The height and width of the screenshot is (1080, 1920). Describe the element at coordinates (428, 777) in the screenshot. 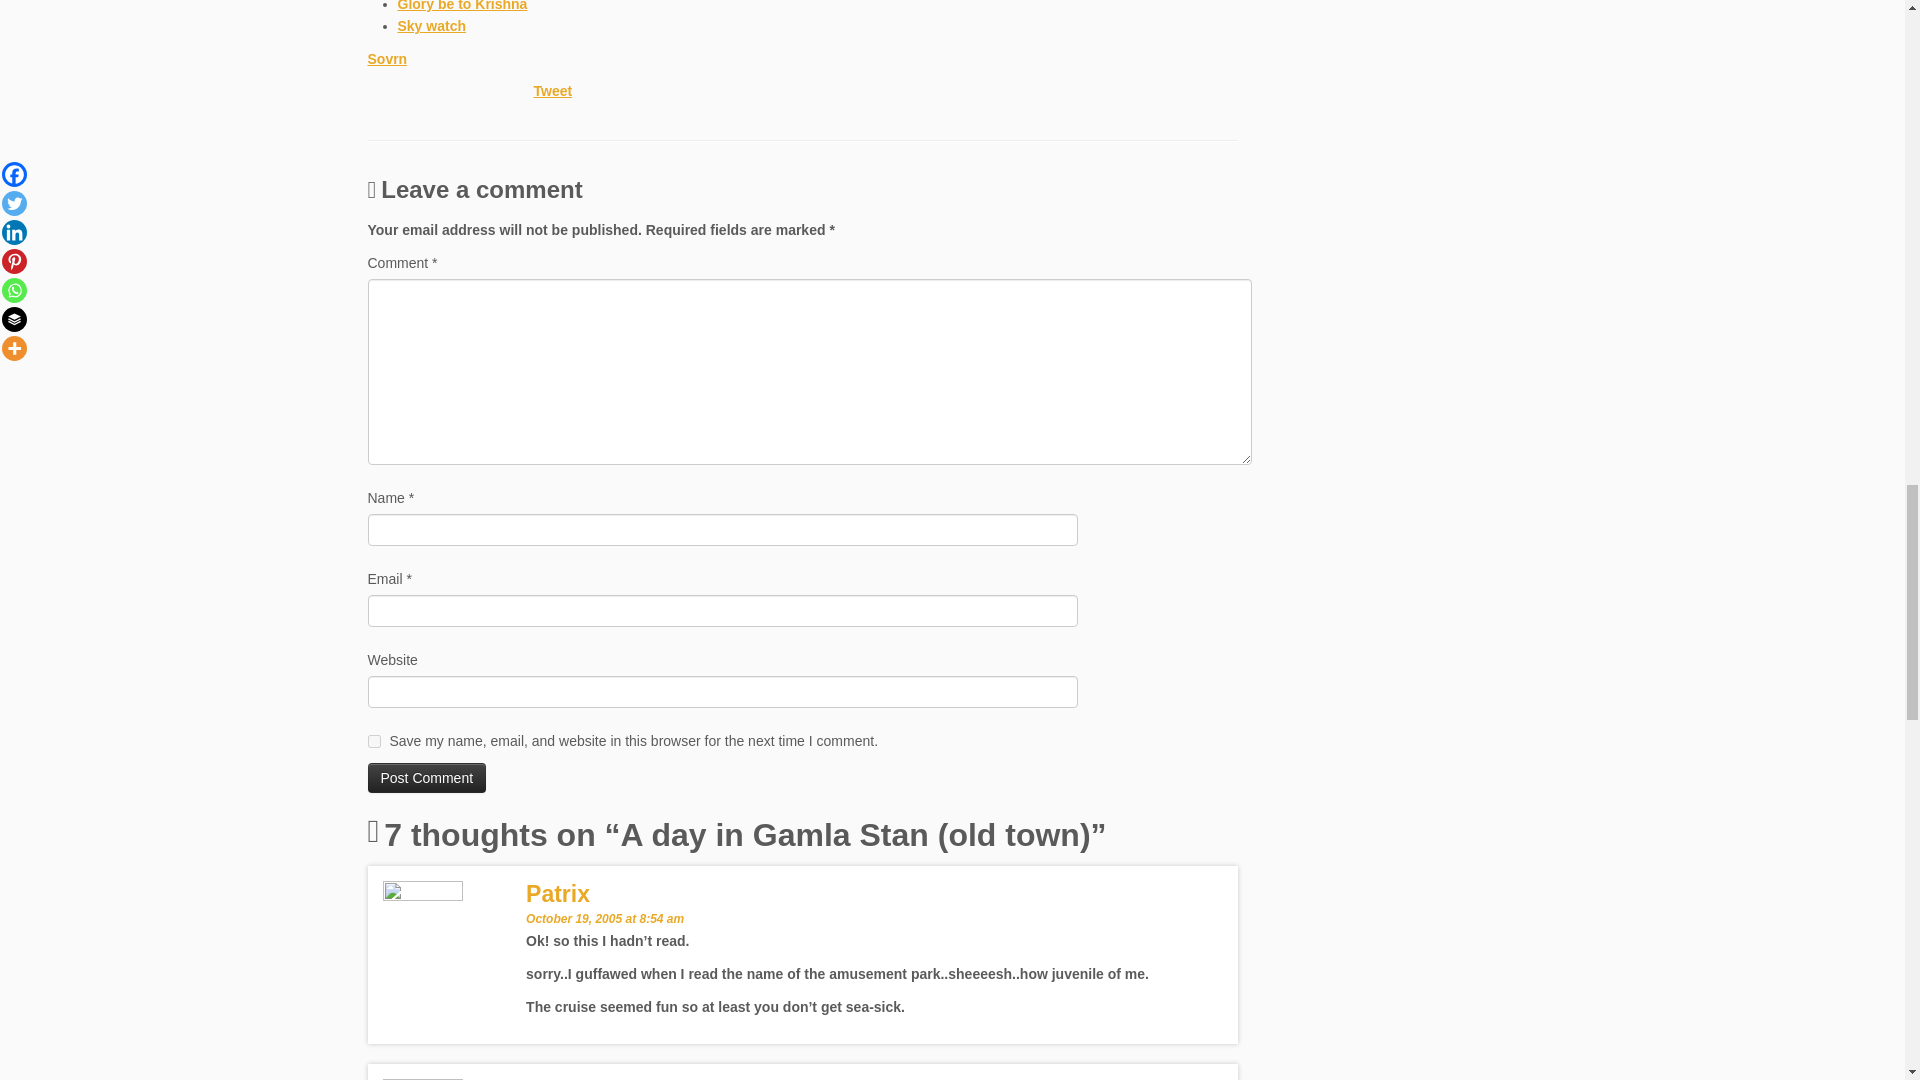

I see `Post Comment` at that location.